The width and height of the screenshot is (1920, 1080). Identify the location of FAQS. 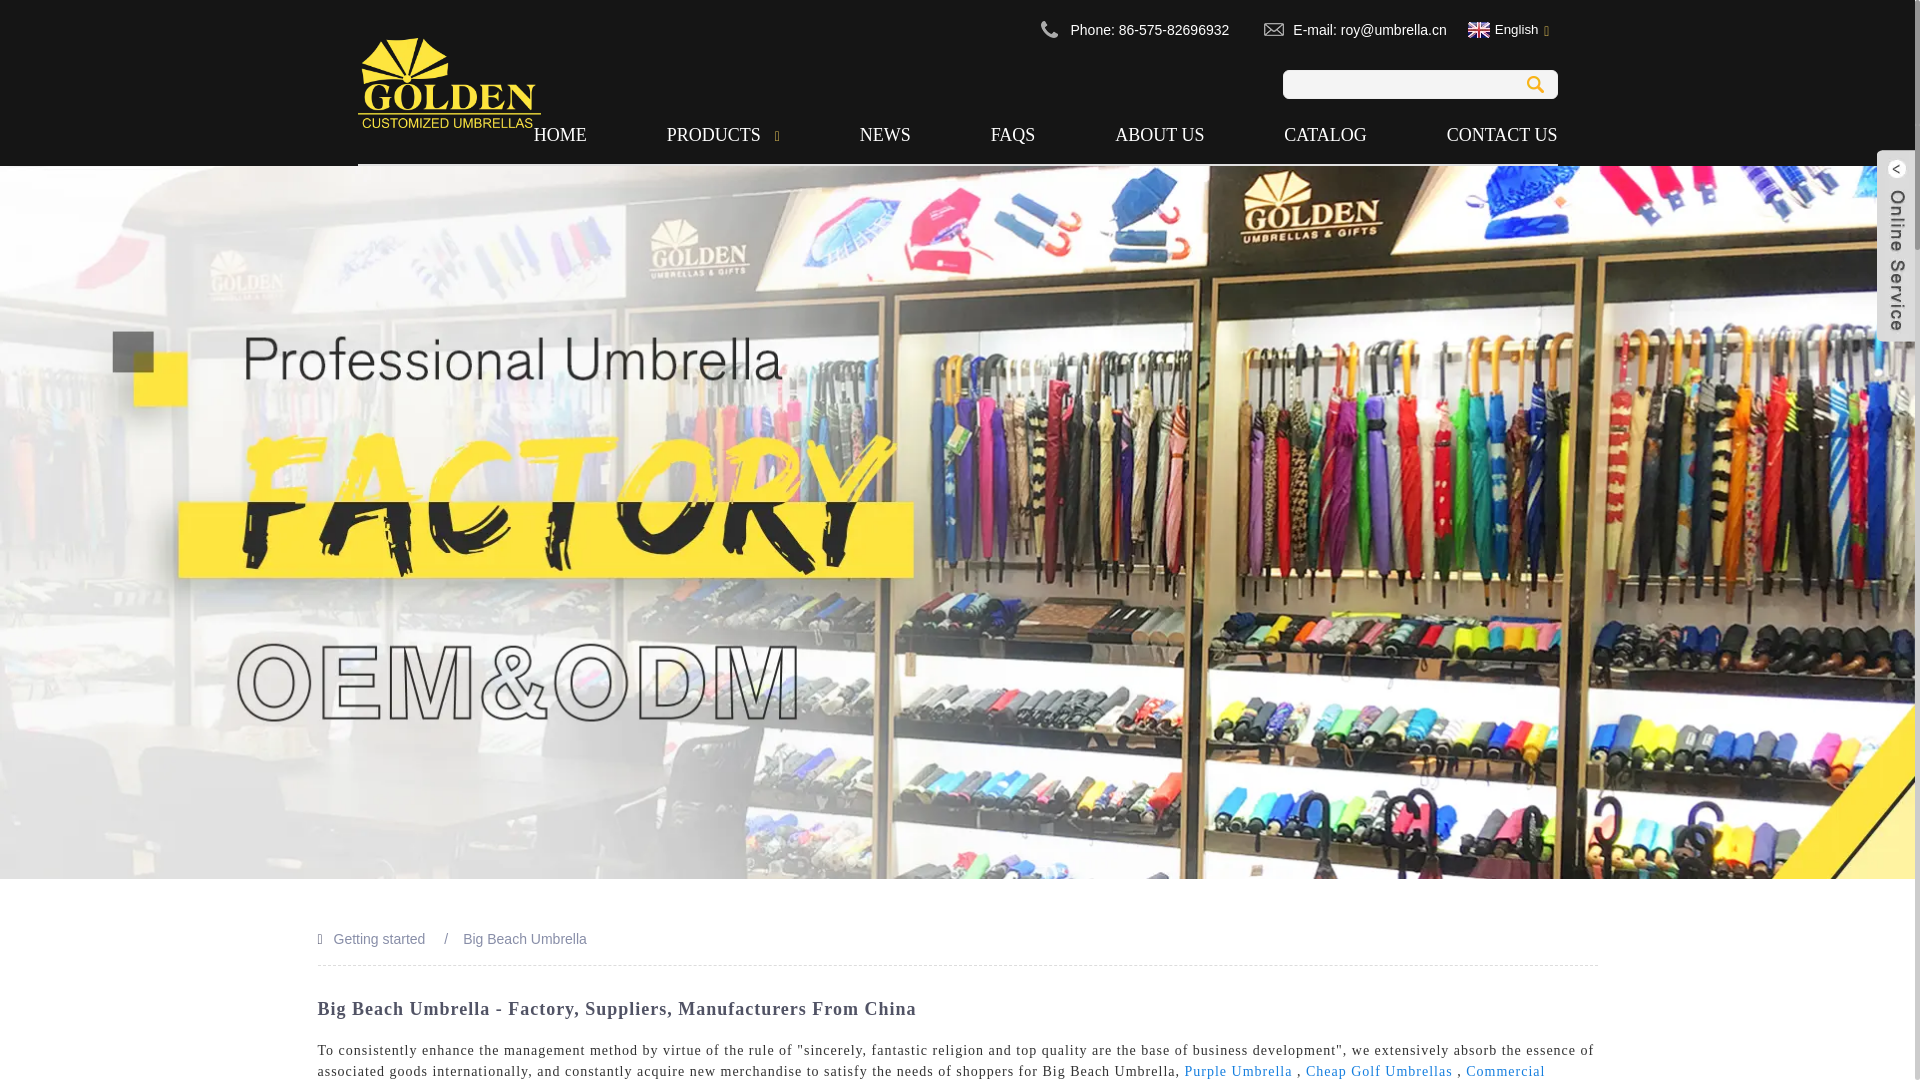
(1012, 134).